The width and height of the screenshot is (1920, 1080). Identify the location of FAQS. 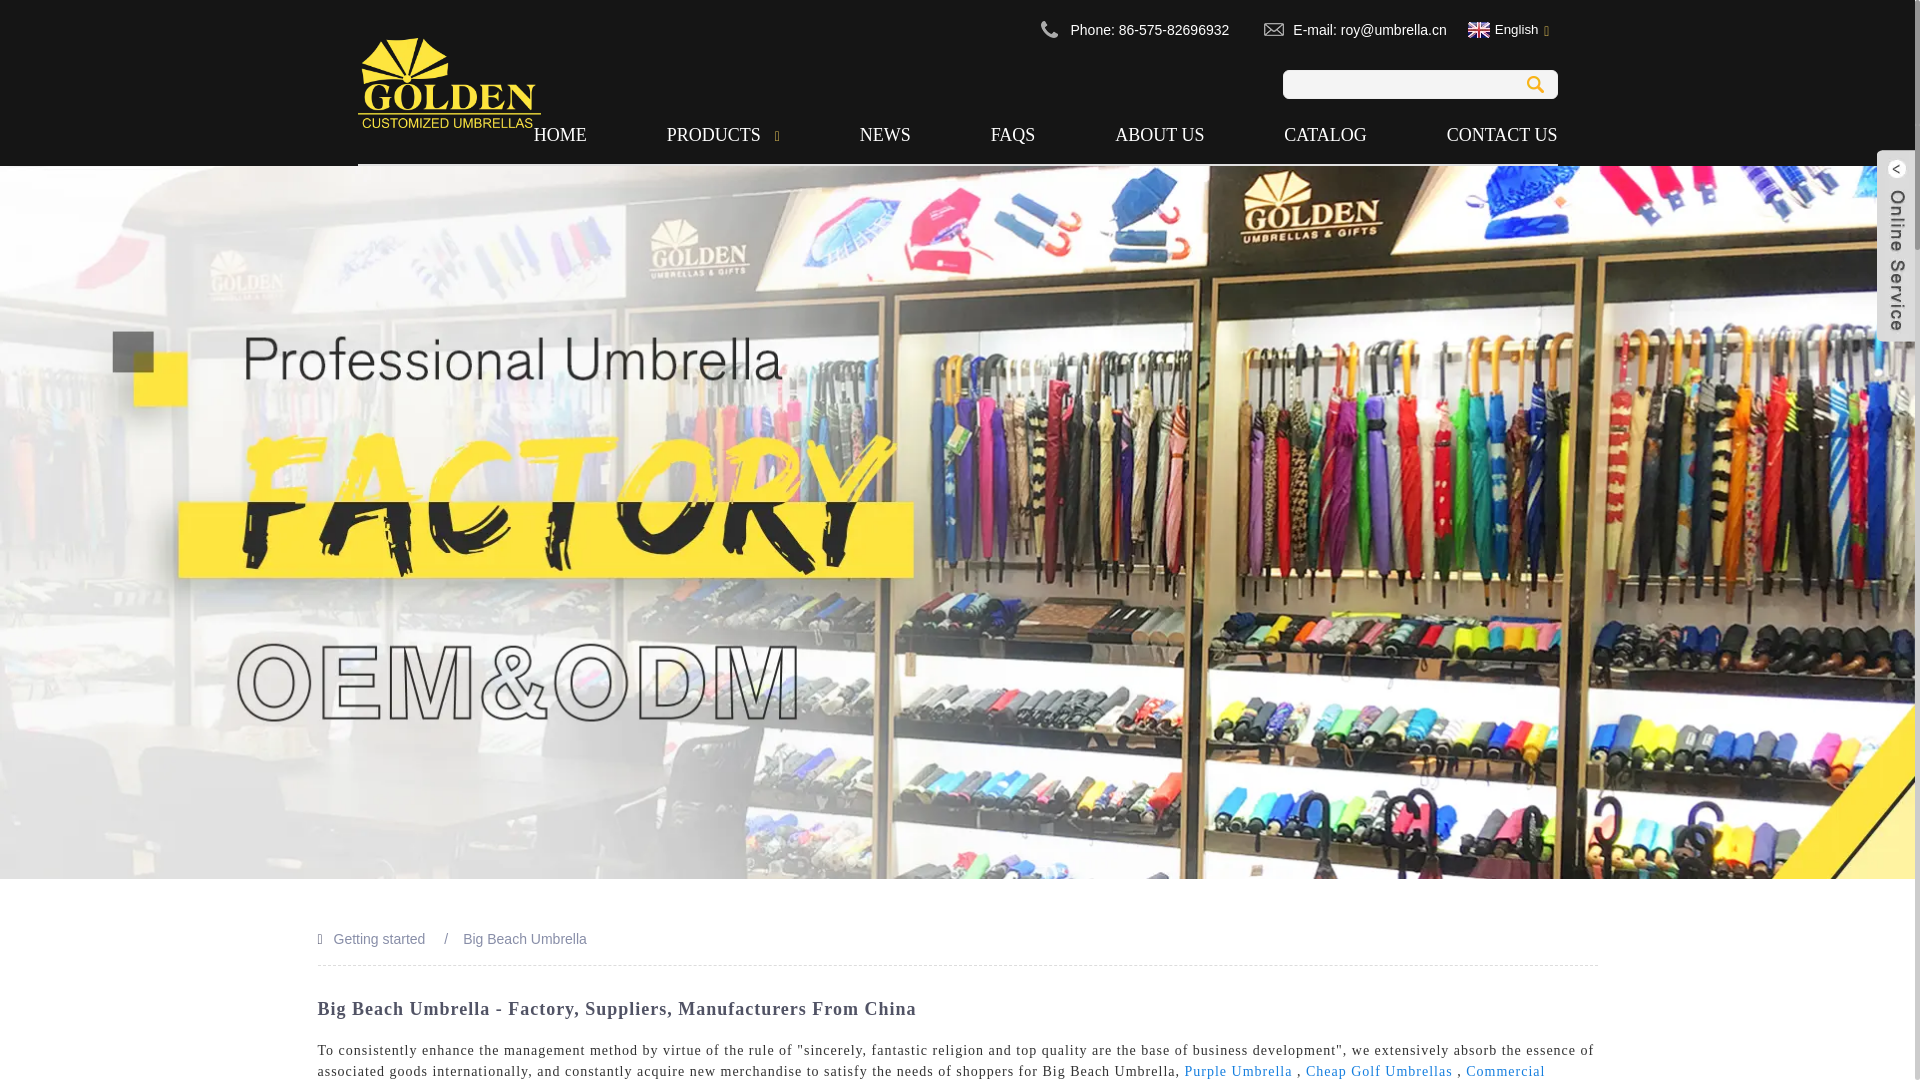
(1012, 134).